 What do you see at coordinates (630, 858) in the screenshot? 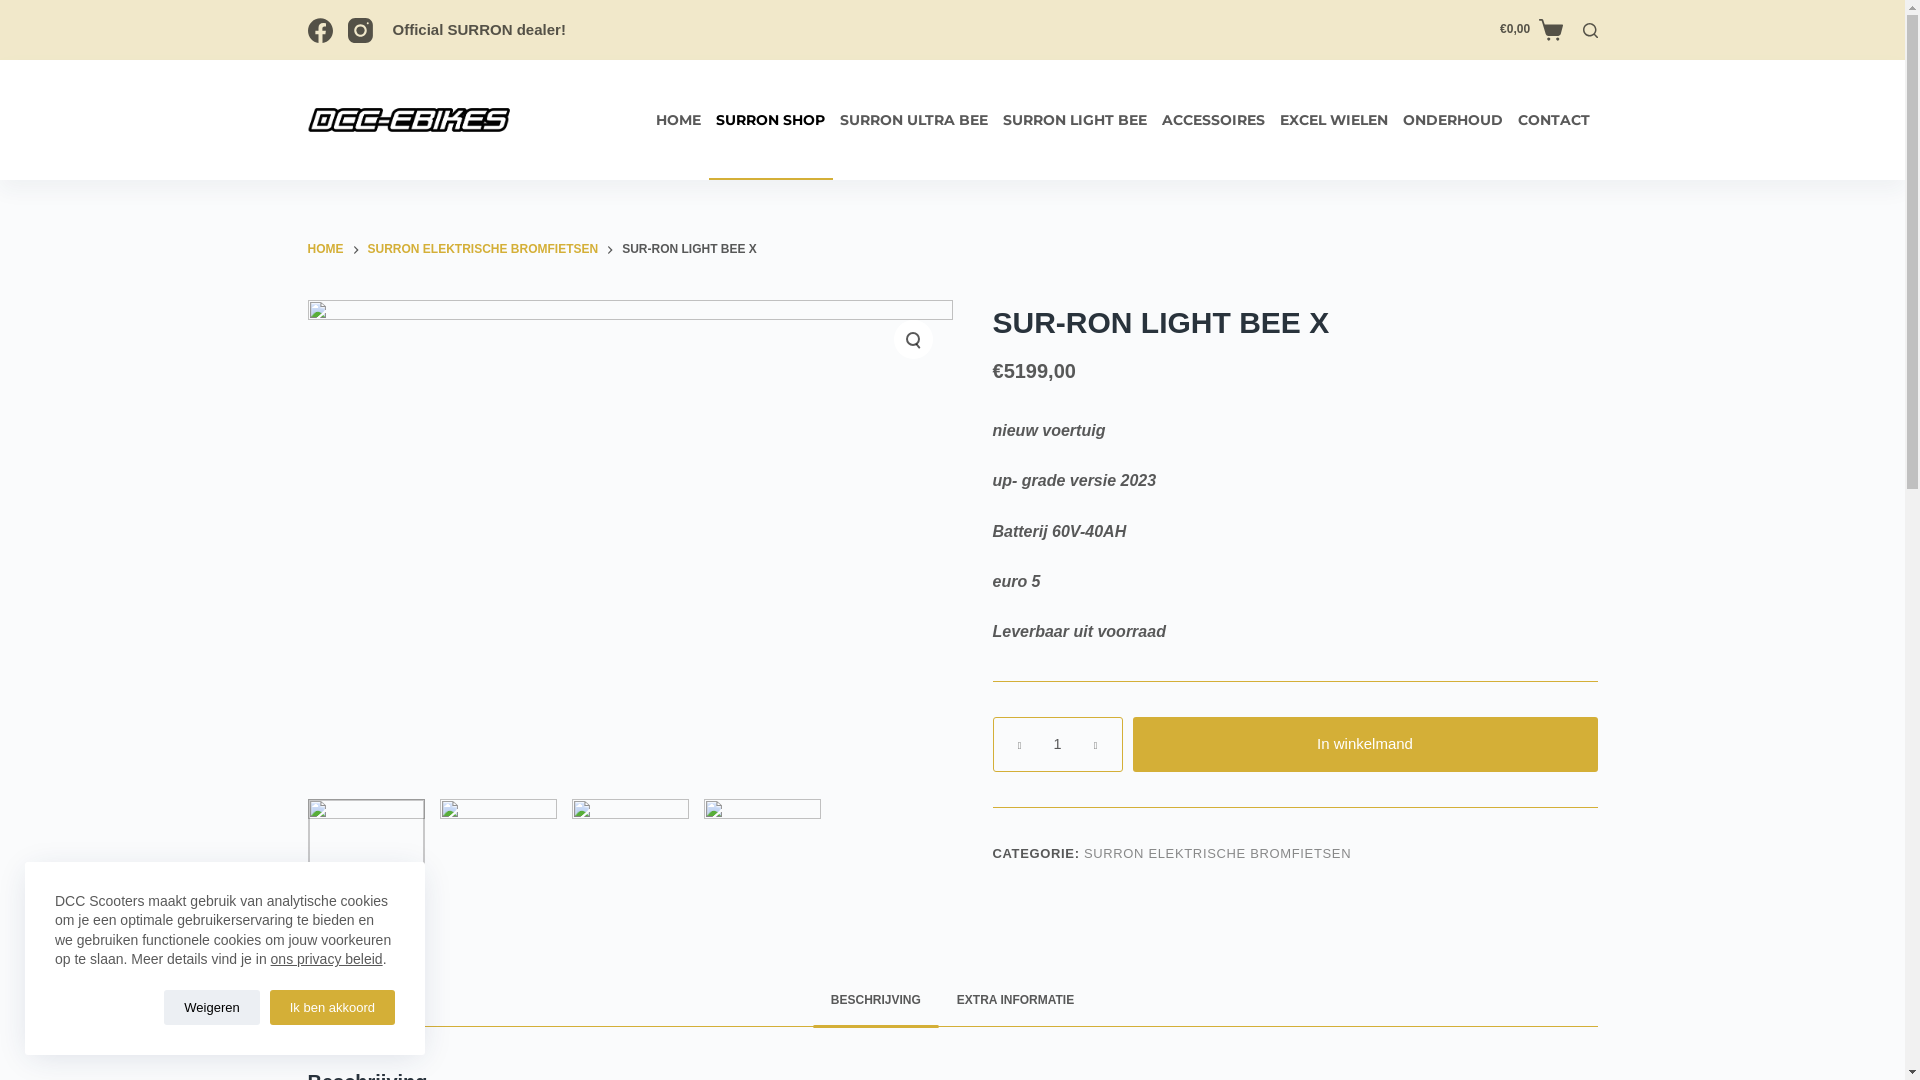
I see `IMG_9675` at bounding box center [630, 858].